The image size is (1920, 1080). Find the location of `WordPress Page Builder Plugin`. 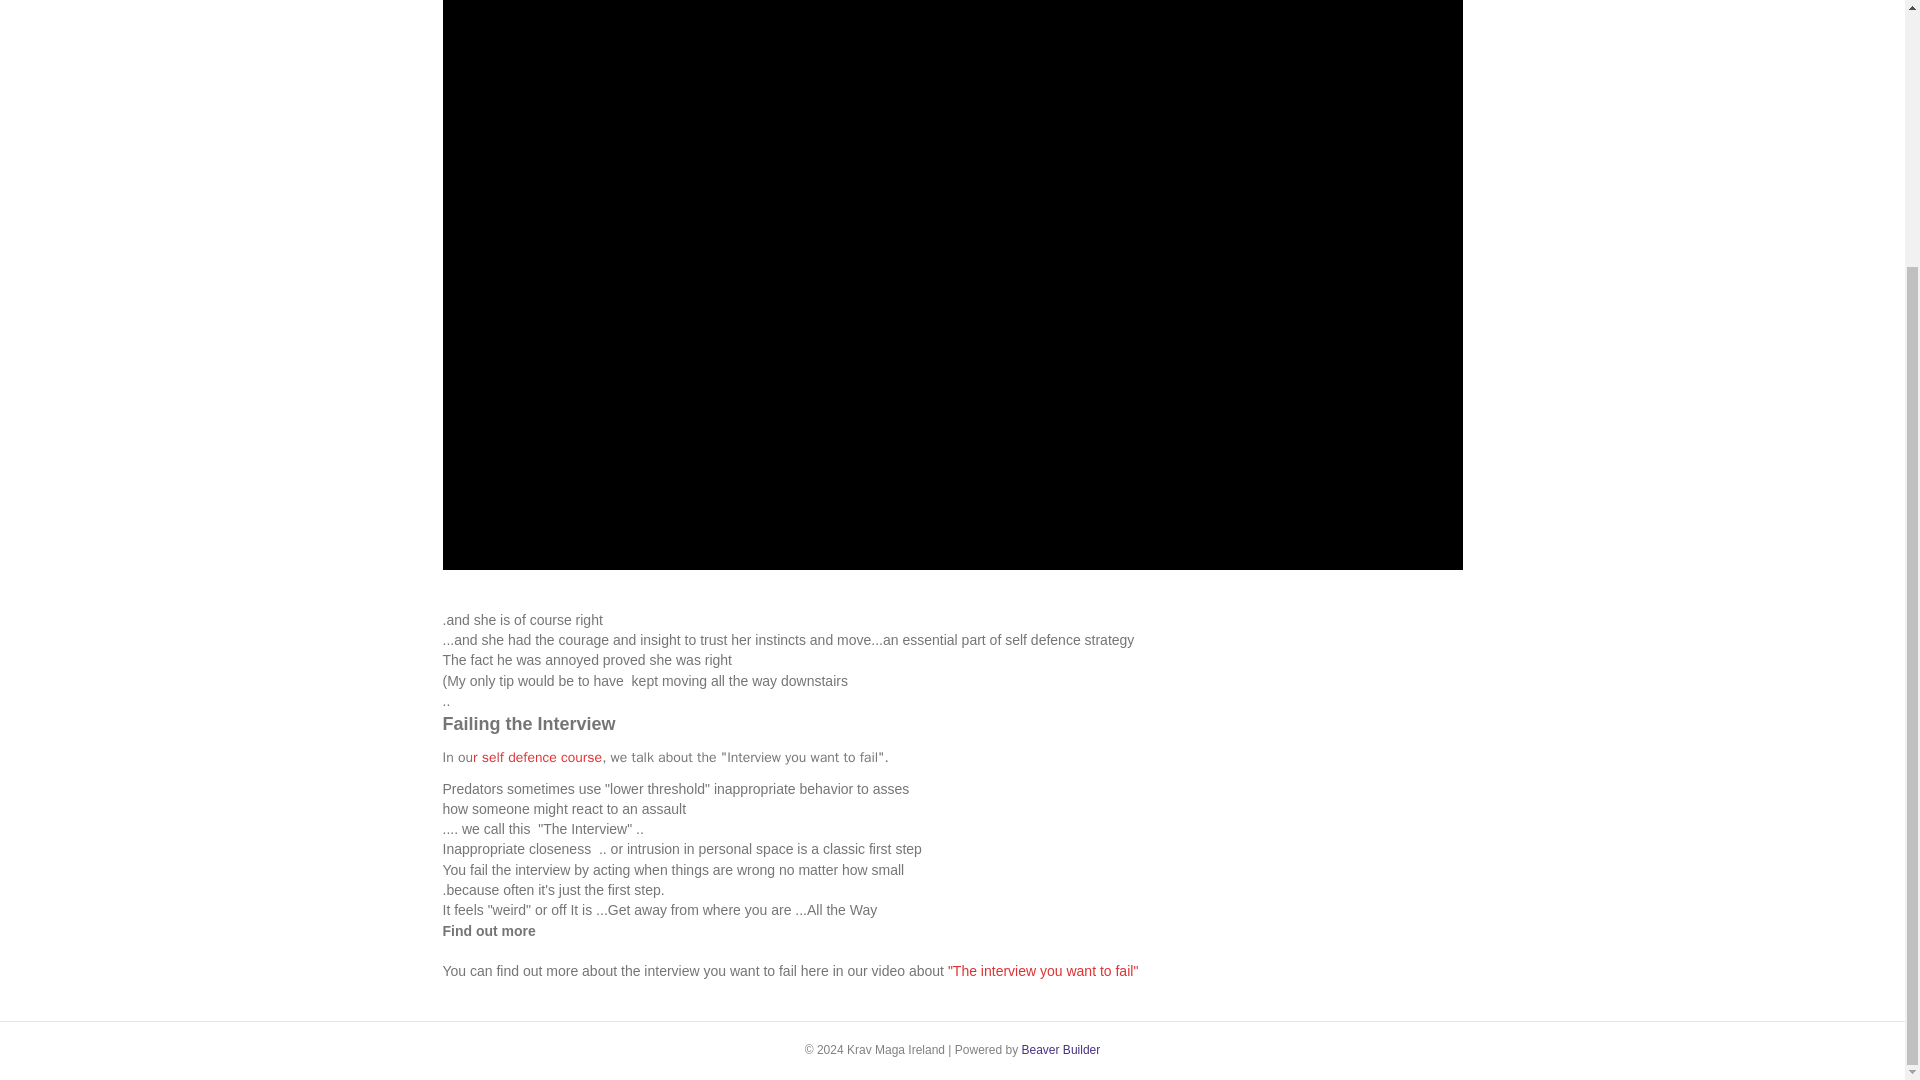

WordPress Page Builder Plugin is located at coordinates (1060, 1050).